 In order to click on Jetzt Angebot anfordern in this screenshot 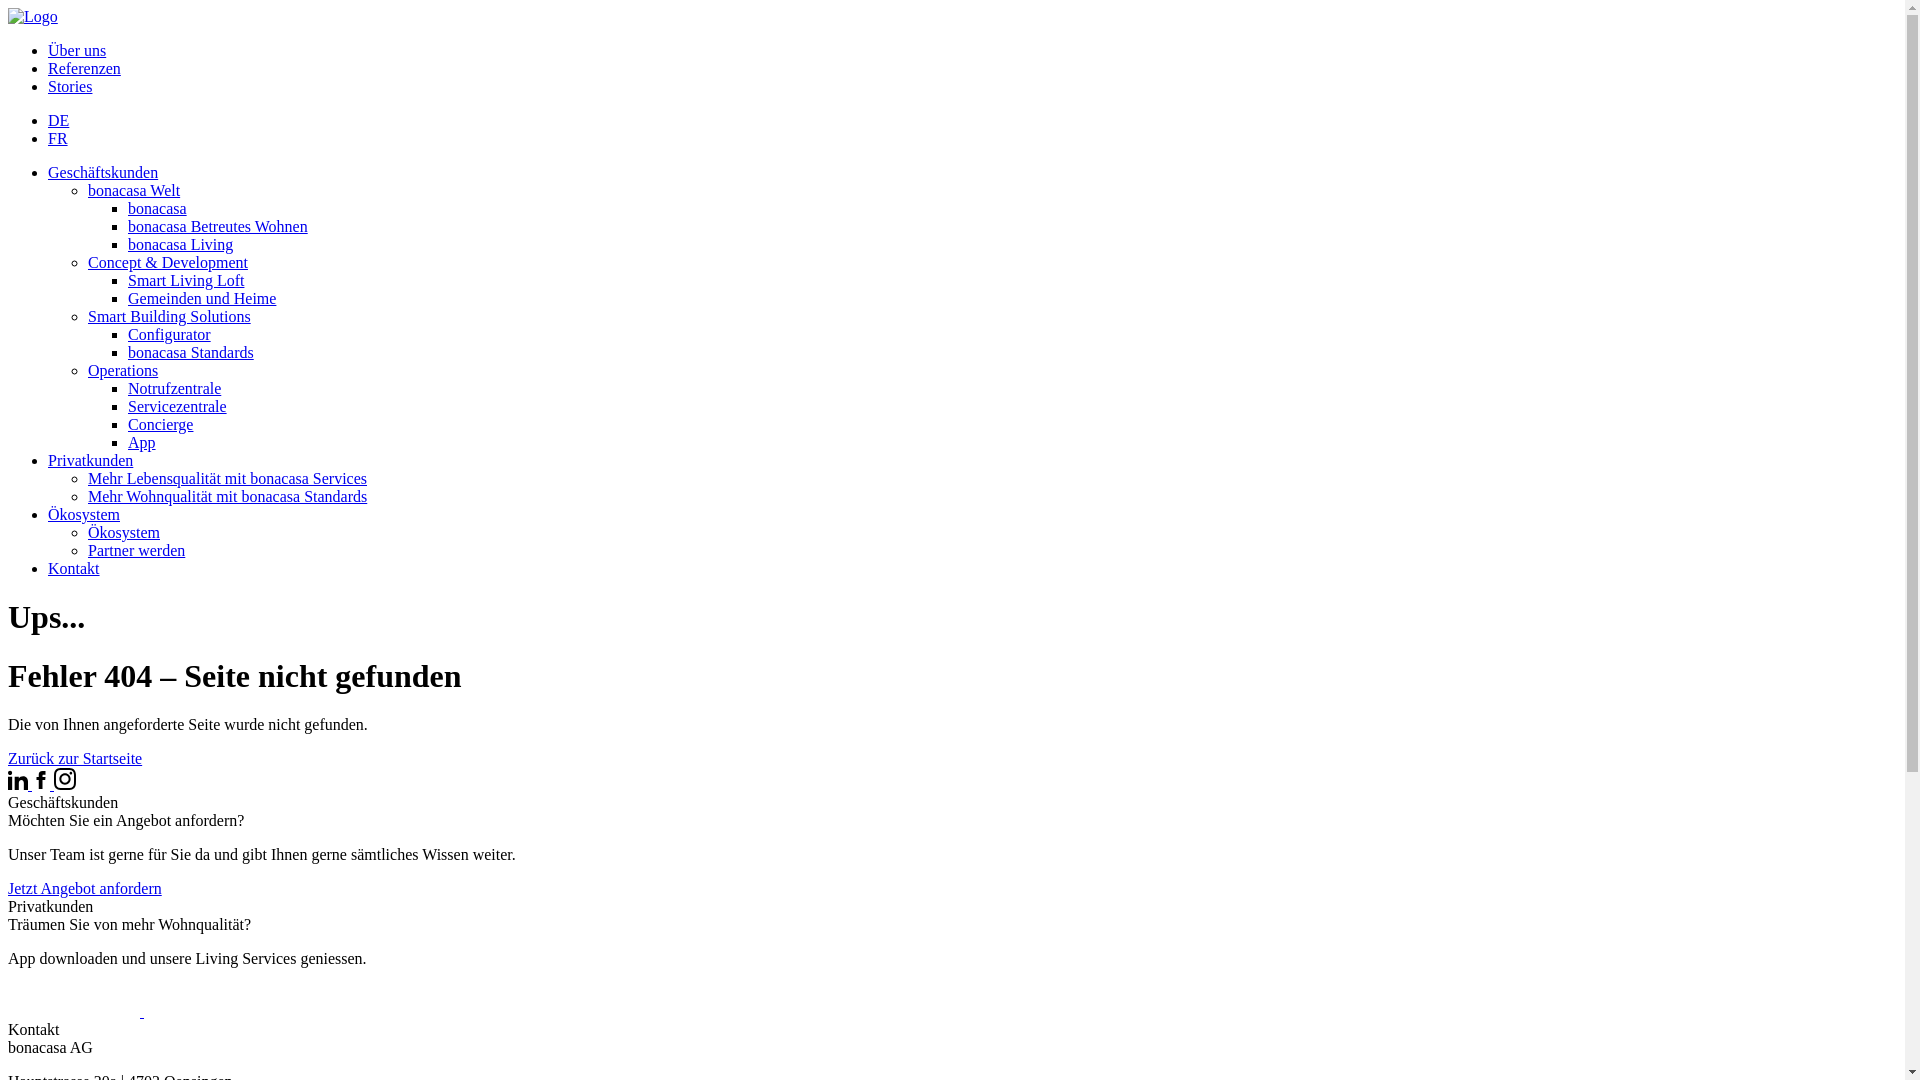, I will do `click(85, 888)`.